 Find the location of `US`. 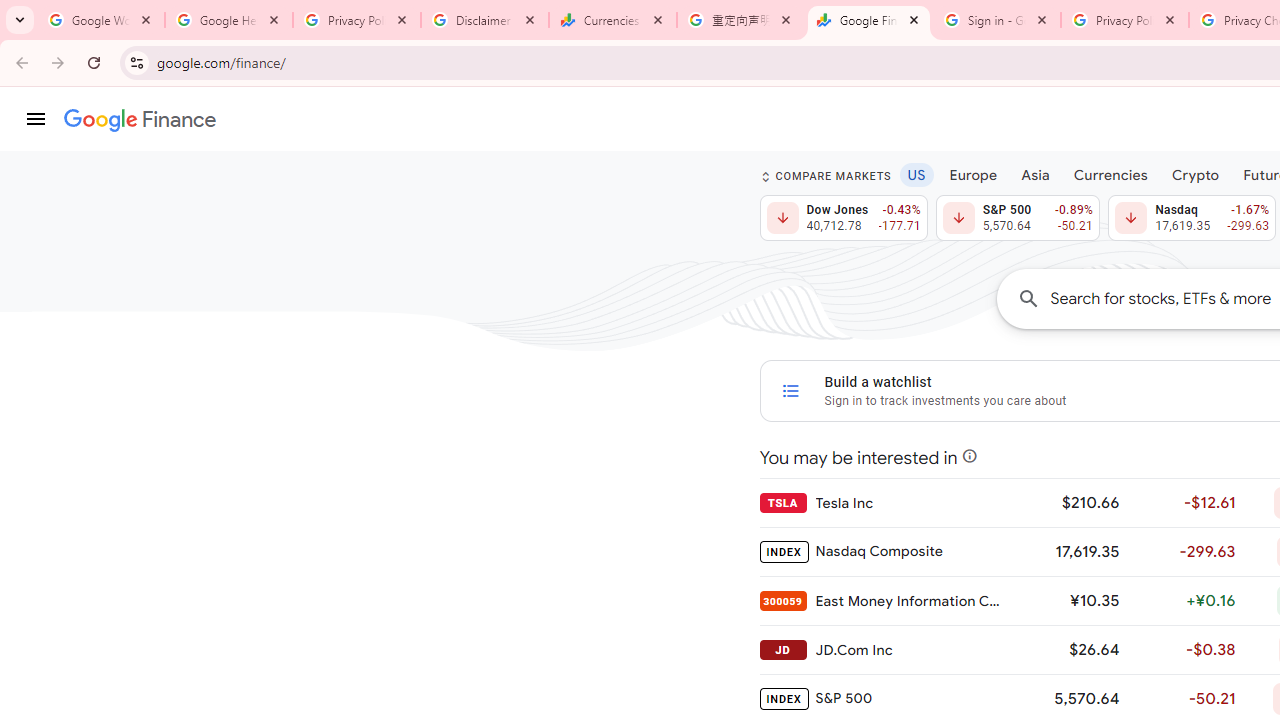

US is located at coordinates (916, 174).